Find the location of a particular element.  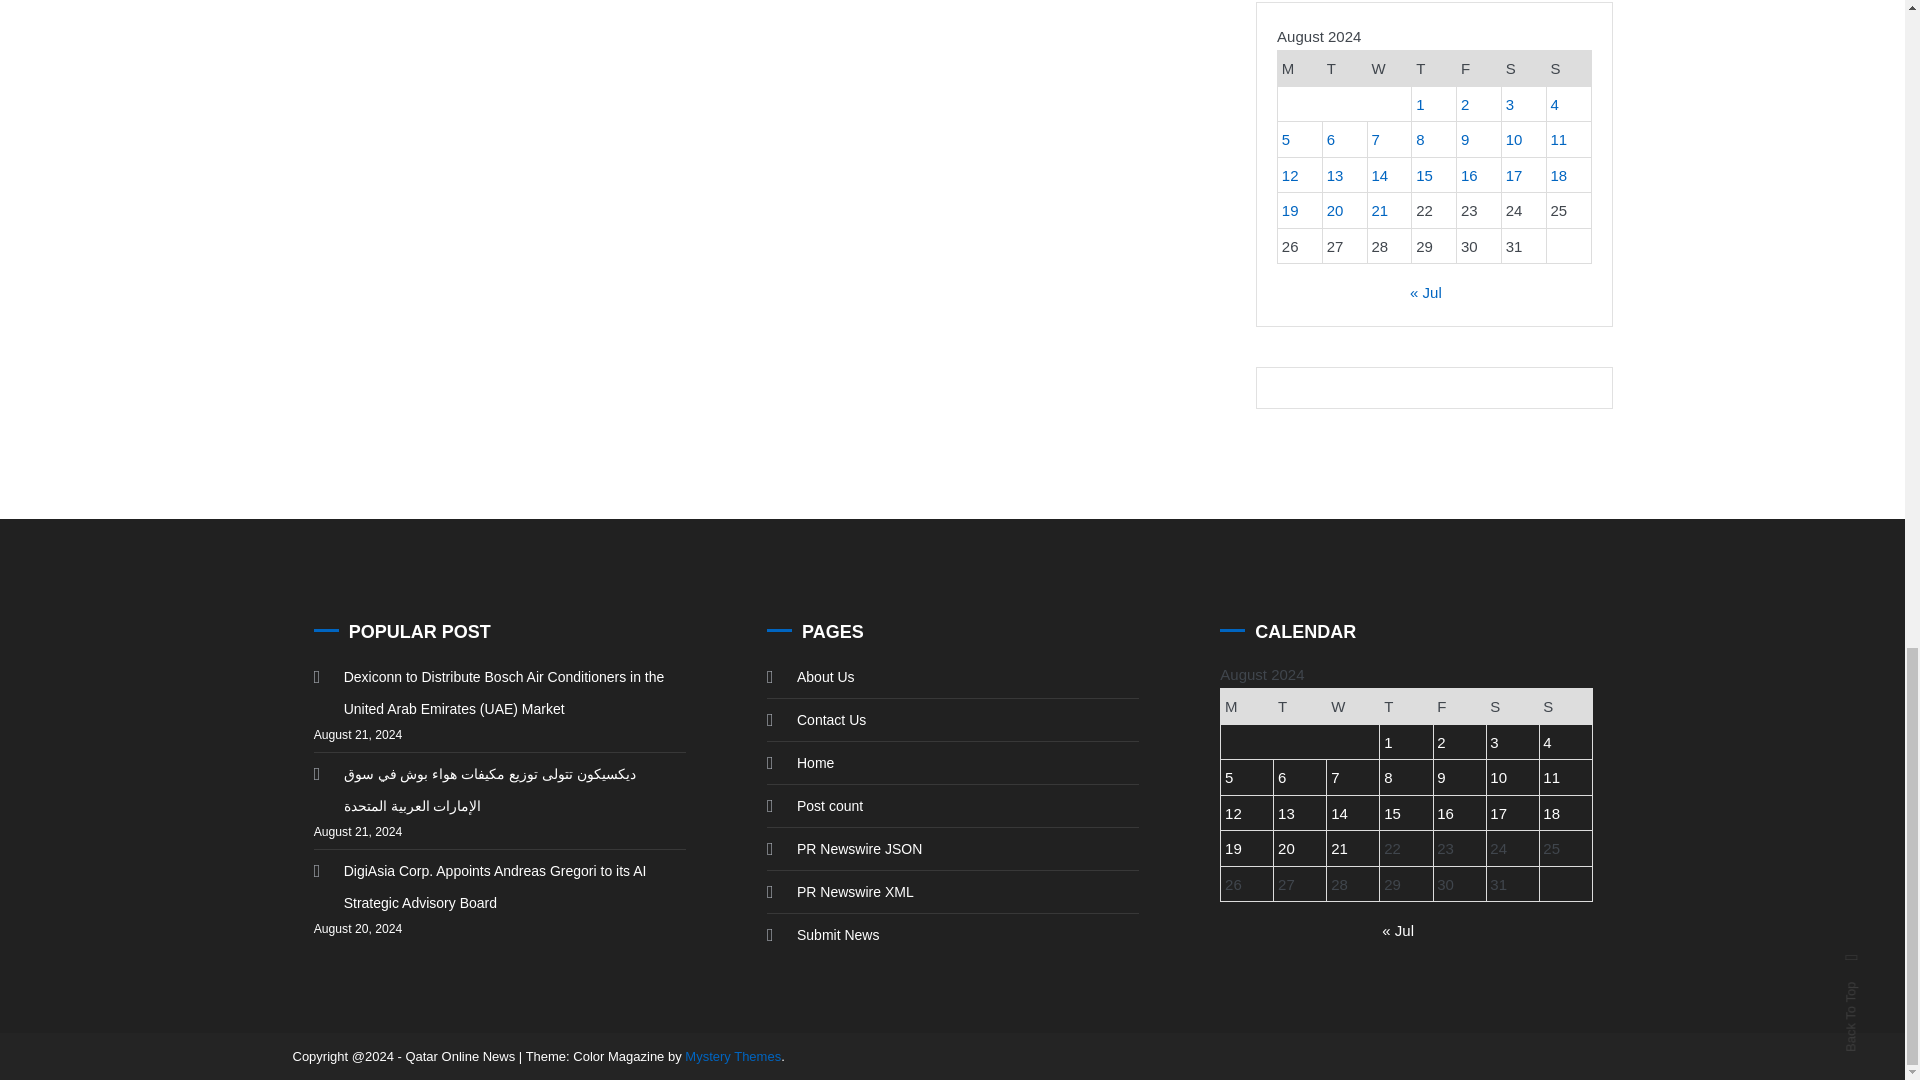

Monday is located at coordinates (1248, 706).